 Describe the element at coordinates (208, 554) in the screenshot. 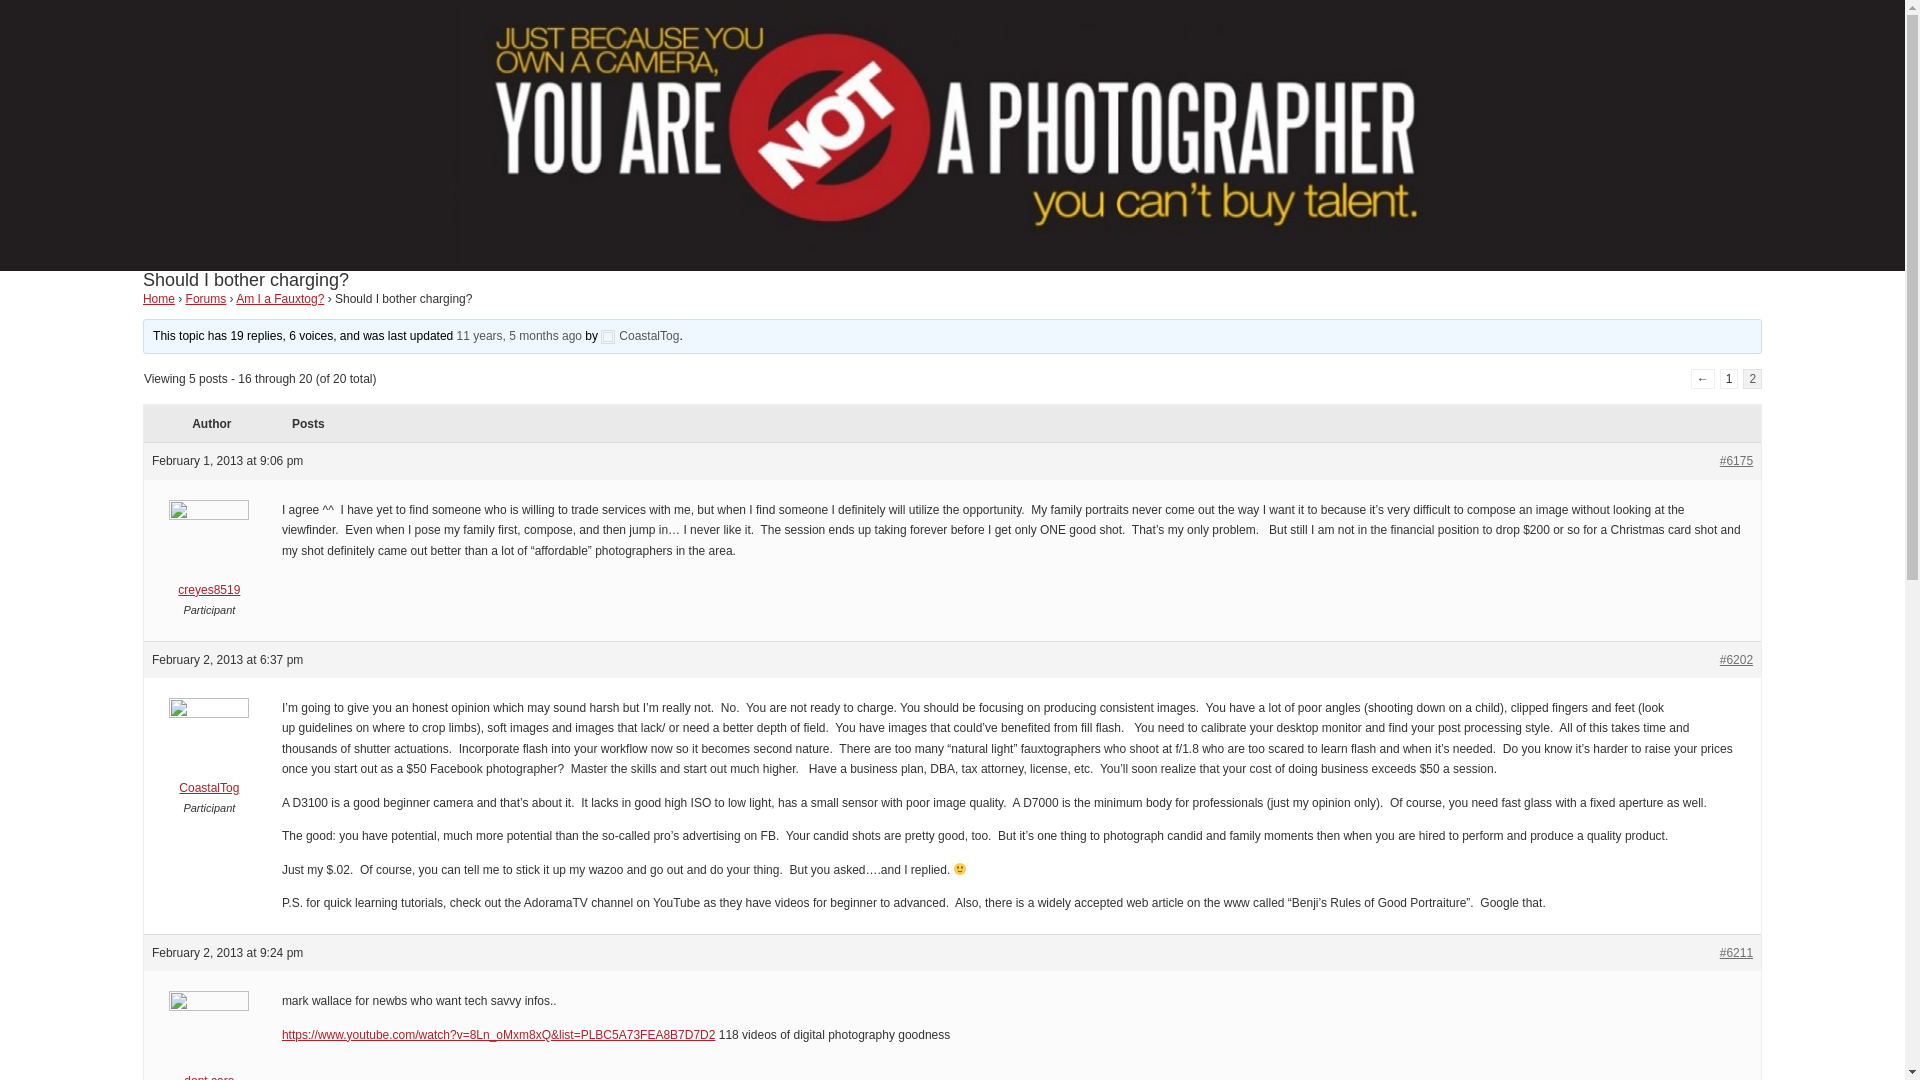

I see `creyes8519` at that location.